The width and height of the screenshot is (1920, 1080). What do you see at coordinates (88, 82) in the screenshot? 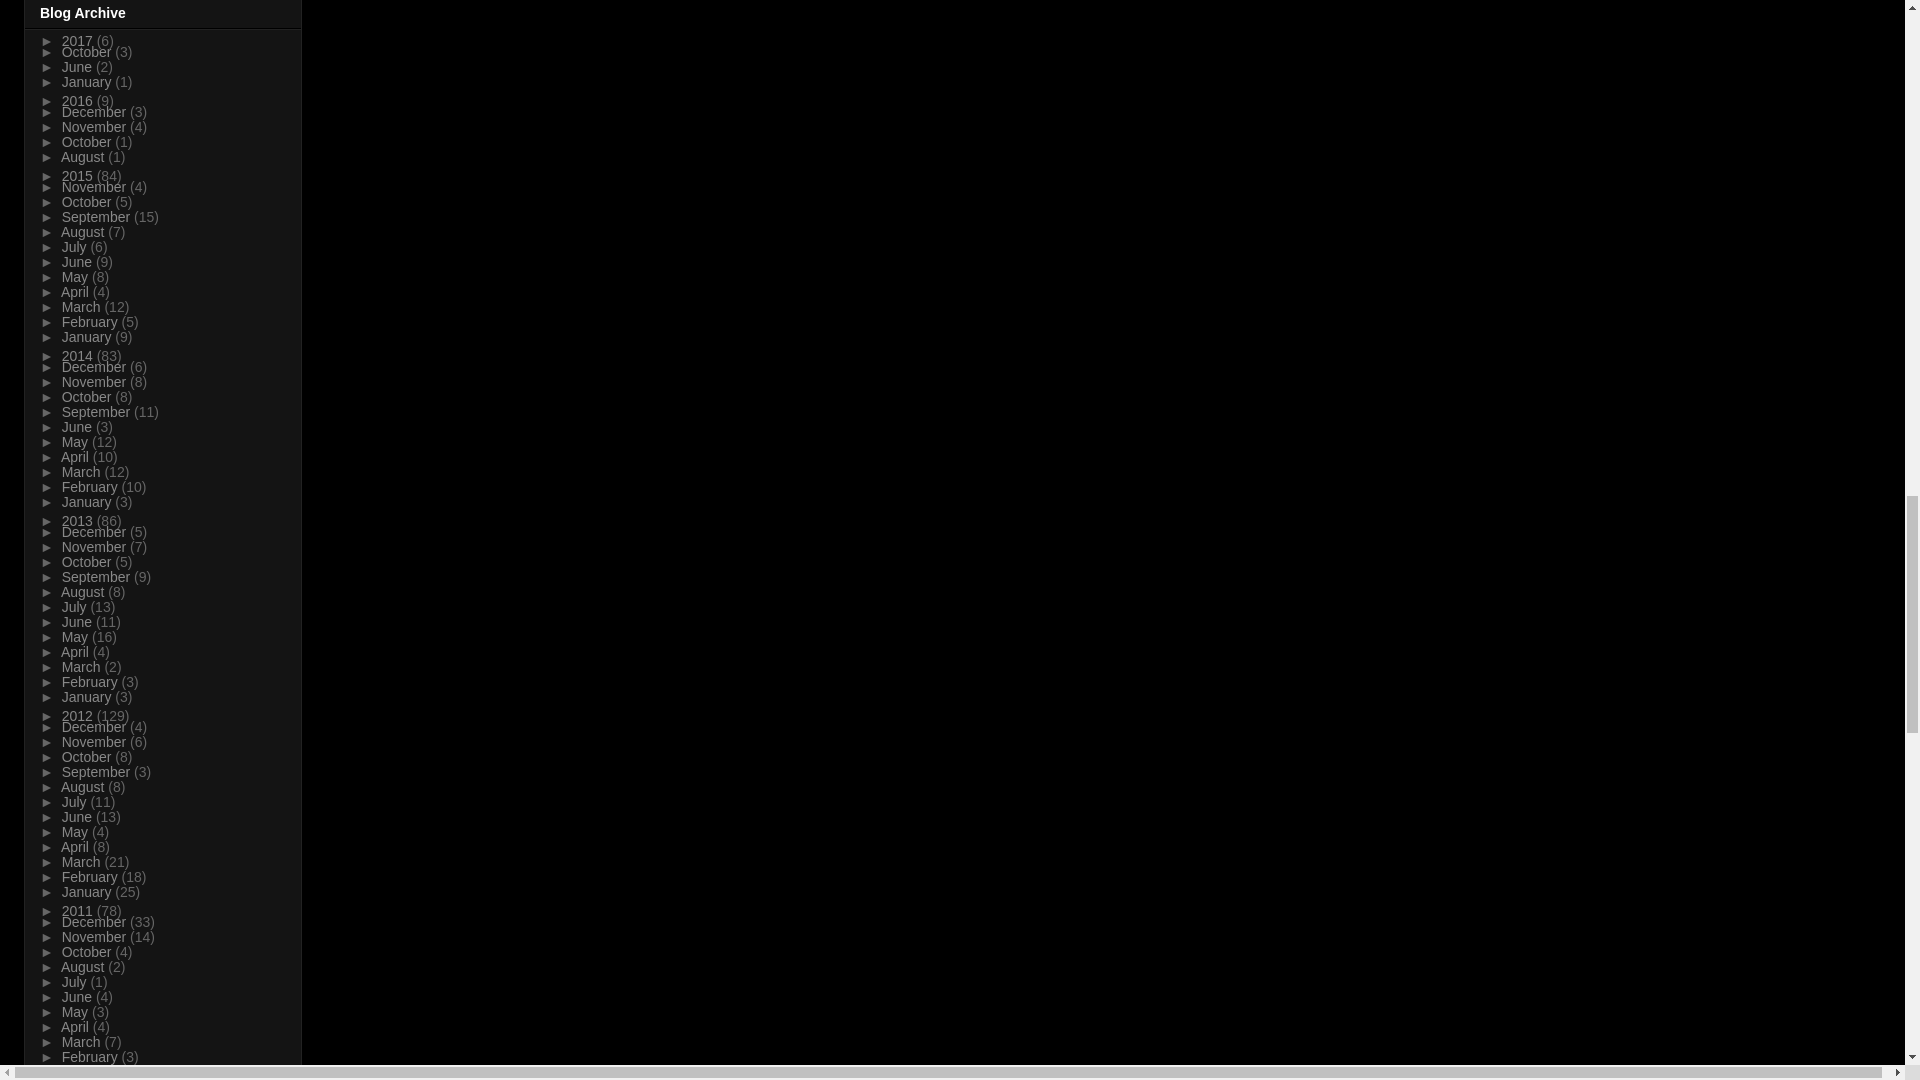
I see `January` at bounding box center [88, 82].